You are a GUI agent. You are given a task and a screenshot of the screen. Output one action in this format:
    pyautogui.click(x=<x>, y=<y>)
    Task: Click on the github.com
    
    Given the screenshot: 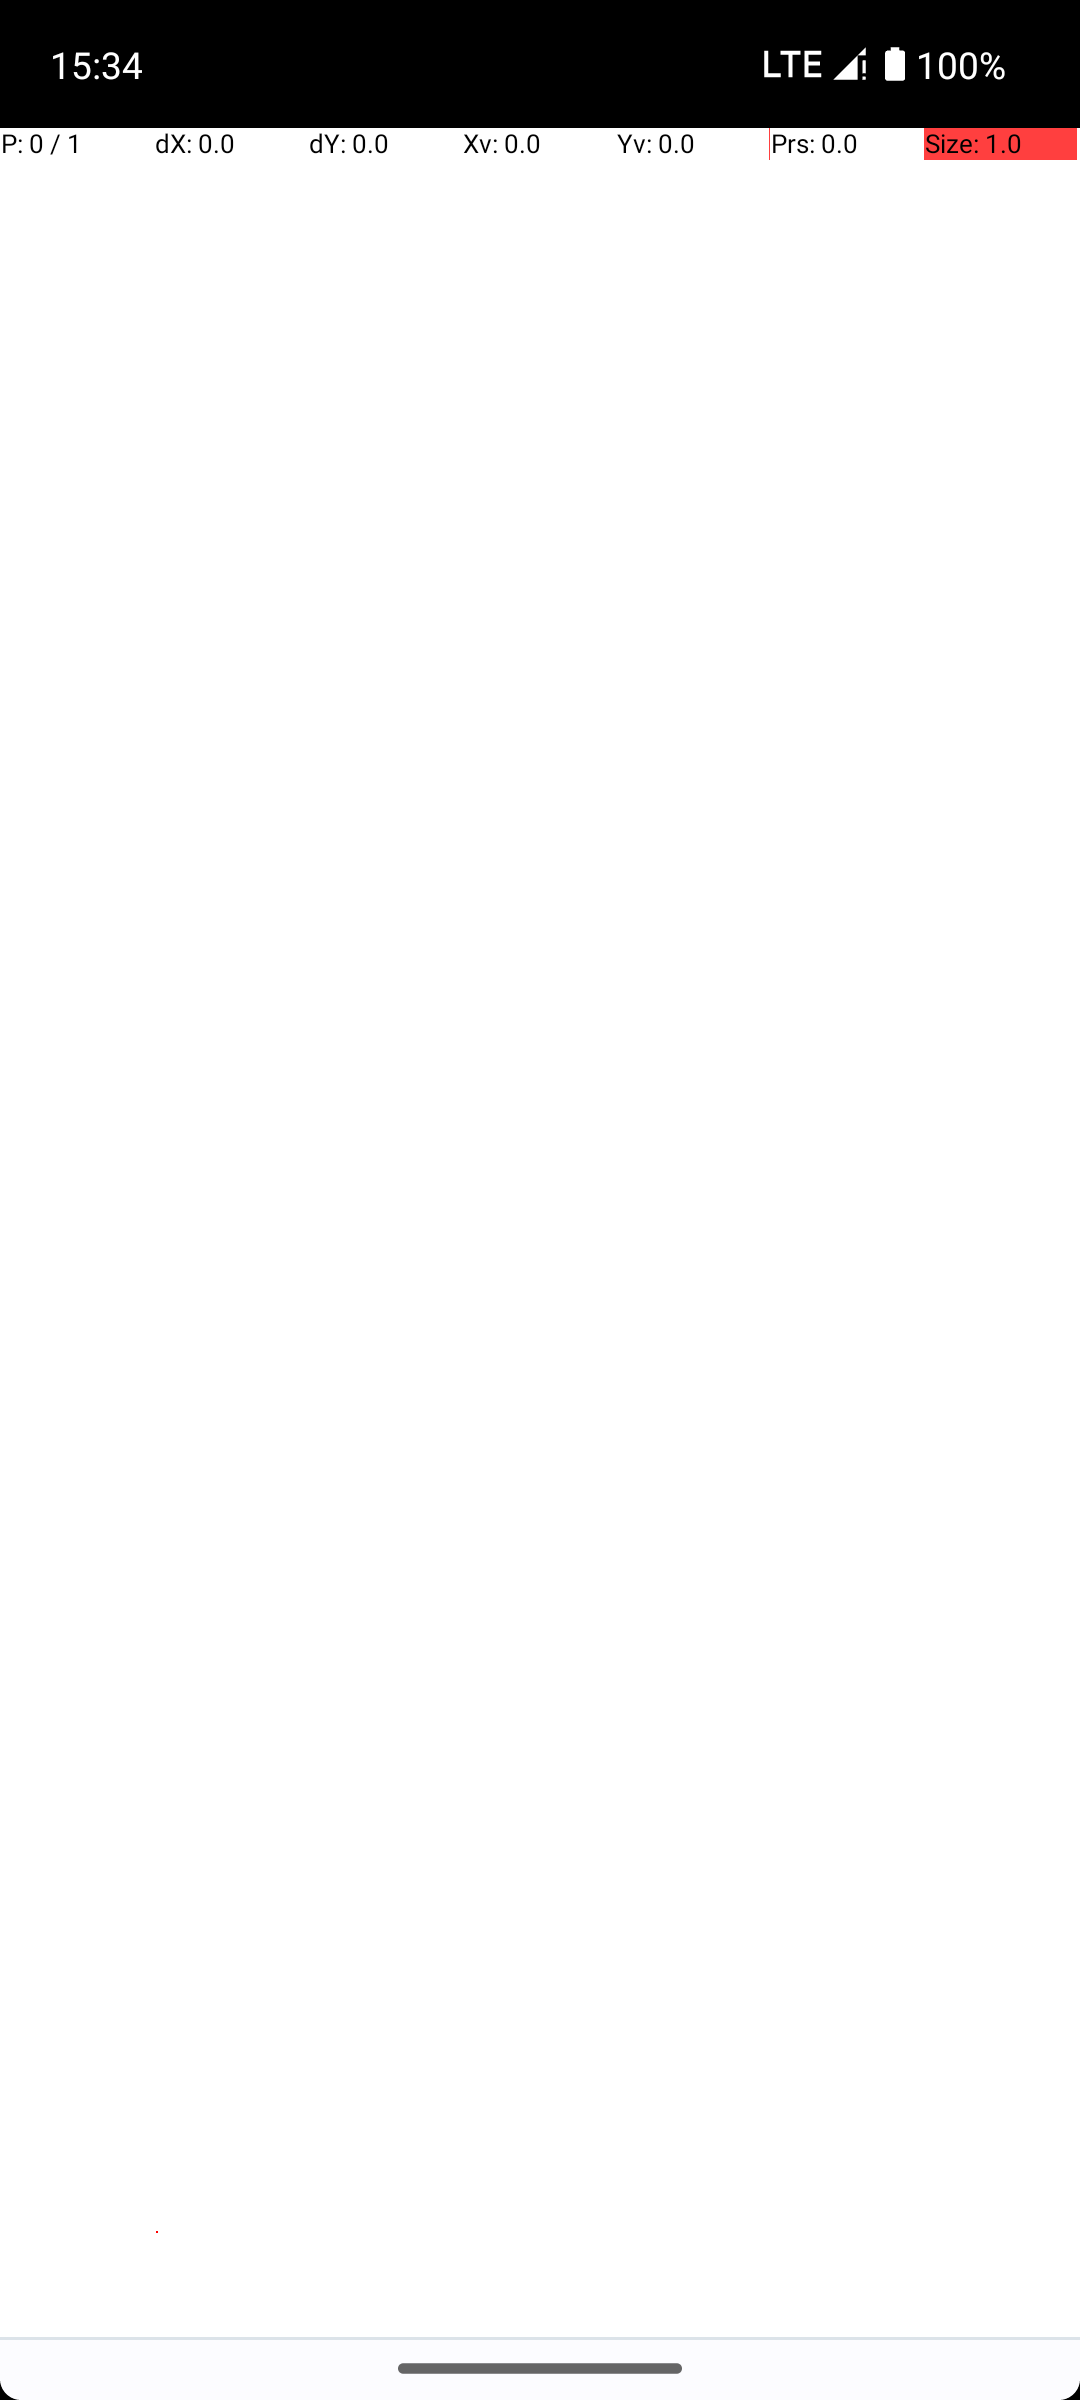 What is the action you would take?
    pyautogui.click(x=158, y=1006)
    